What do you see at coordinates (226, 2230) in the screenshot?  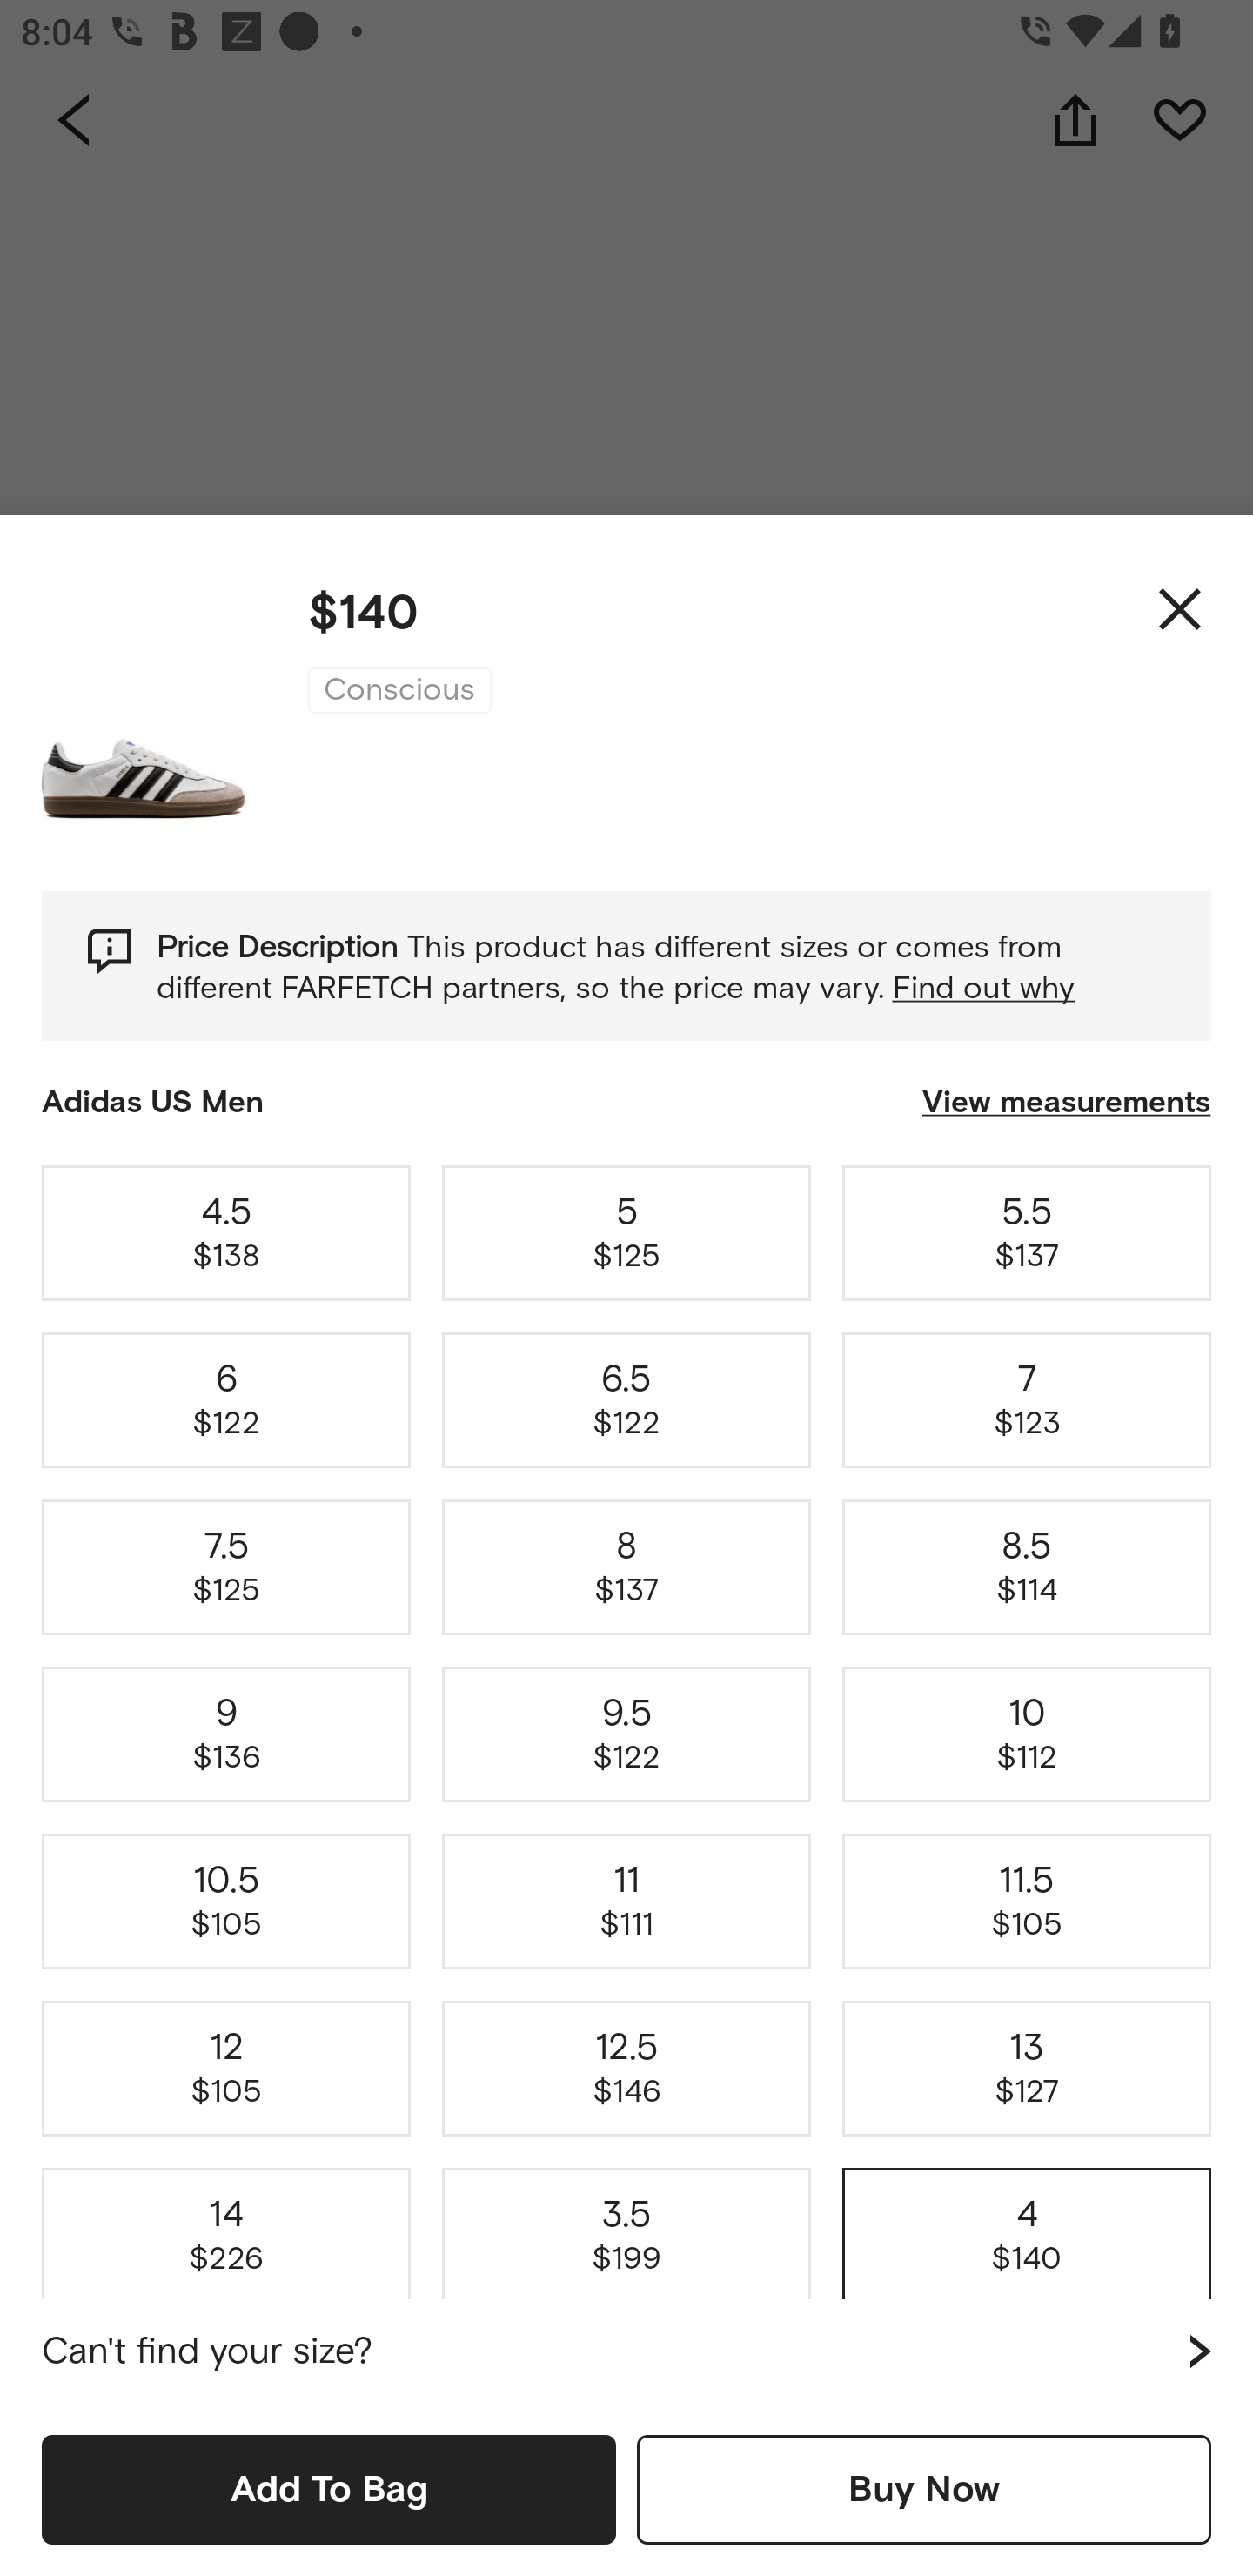 I see `14 $226` at bounding box center [226, 2230].